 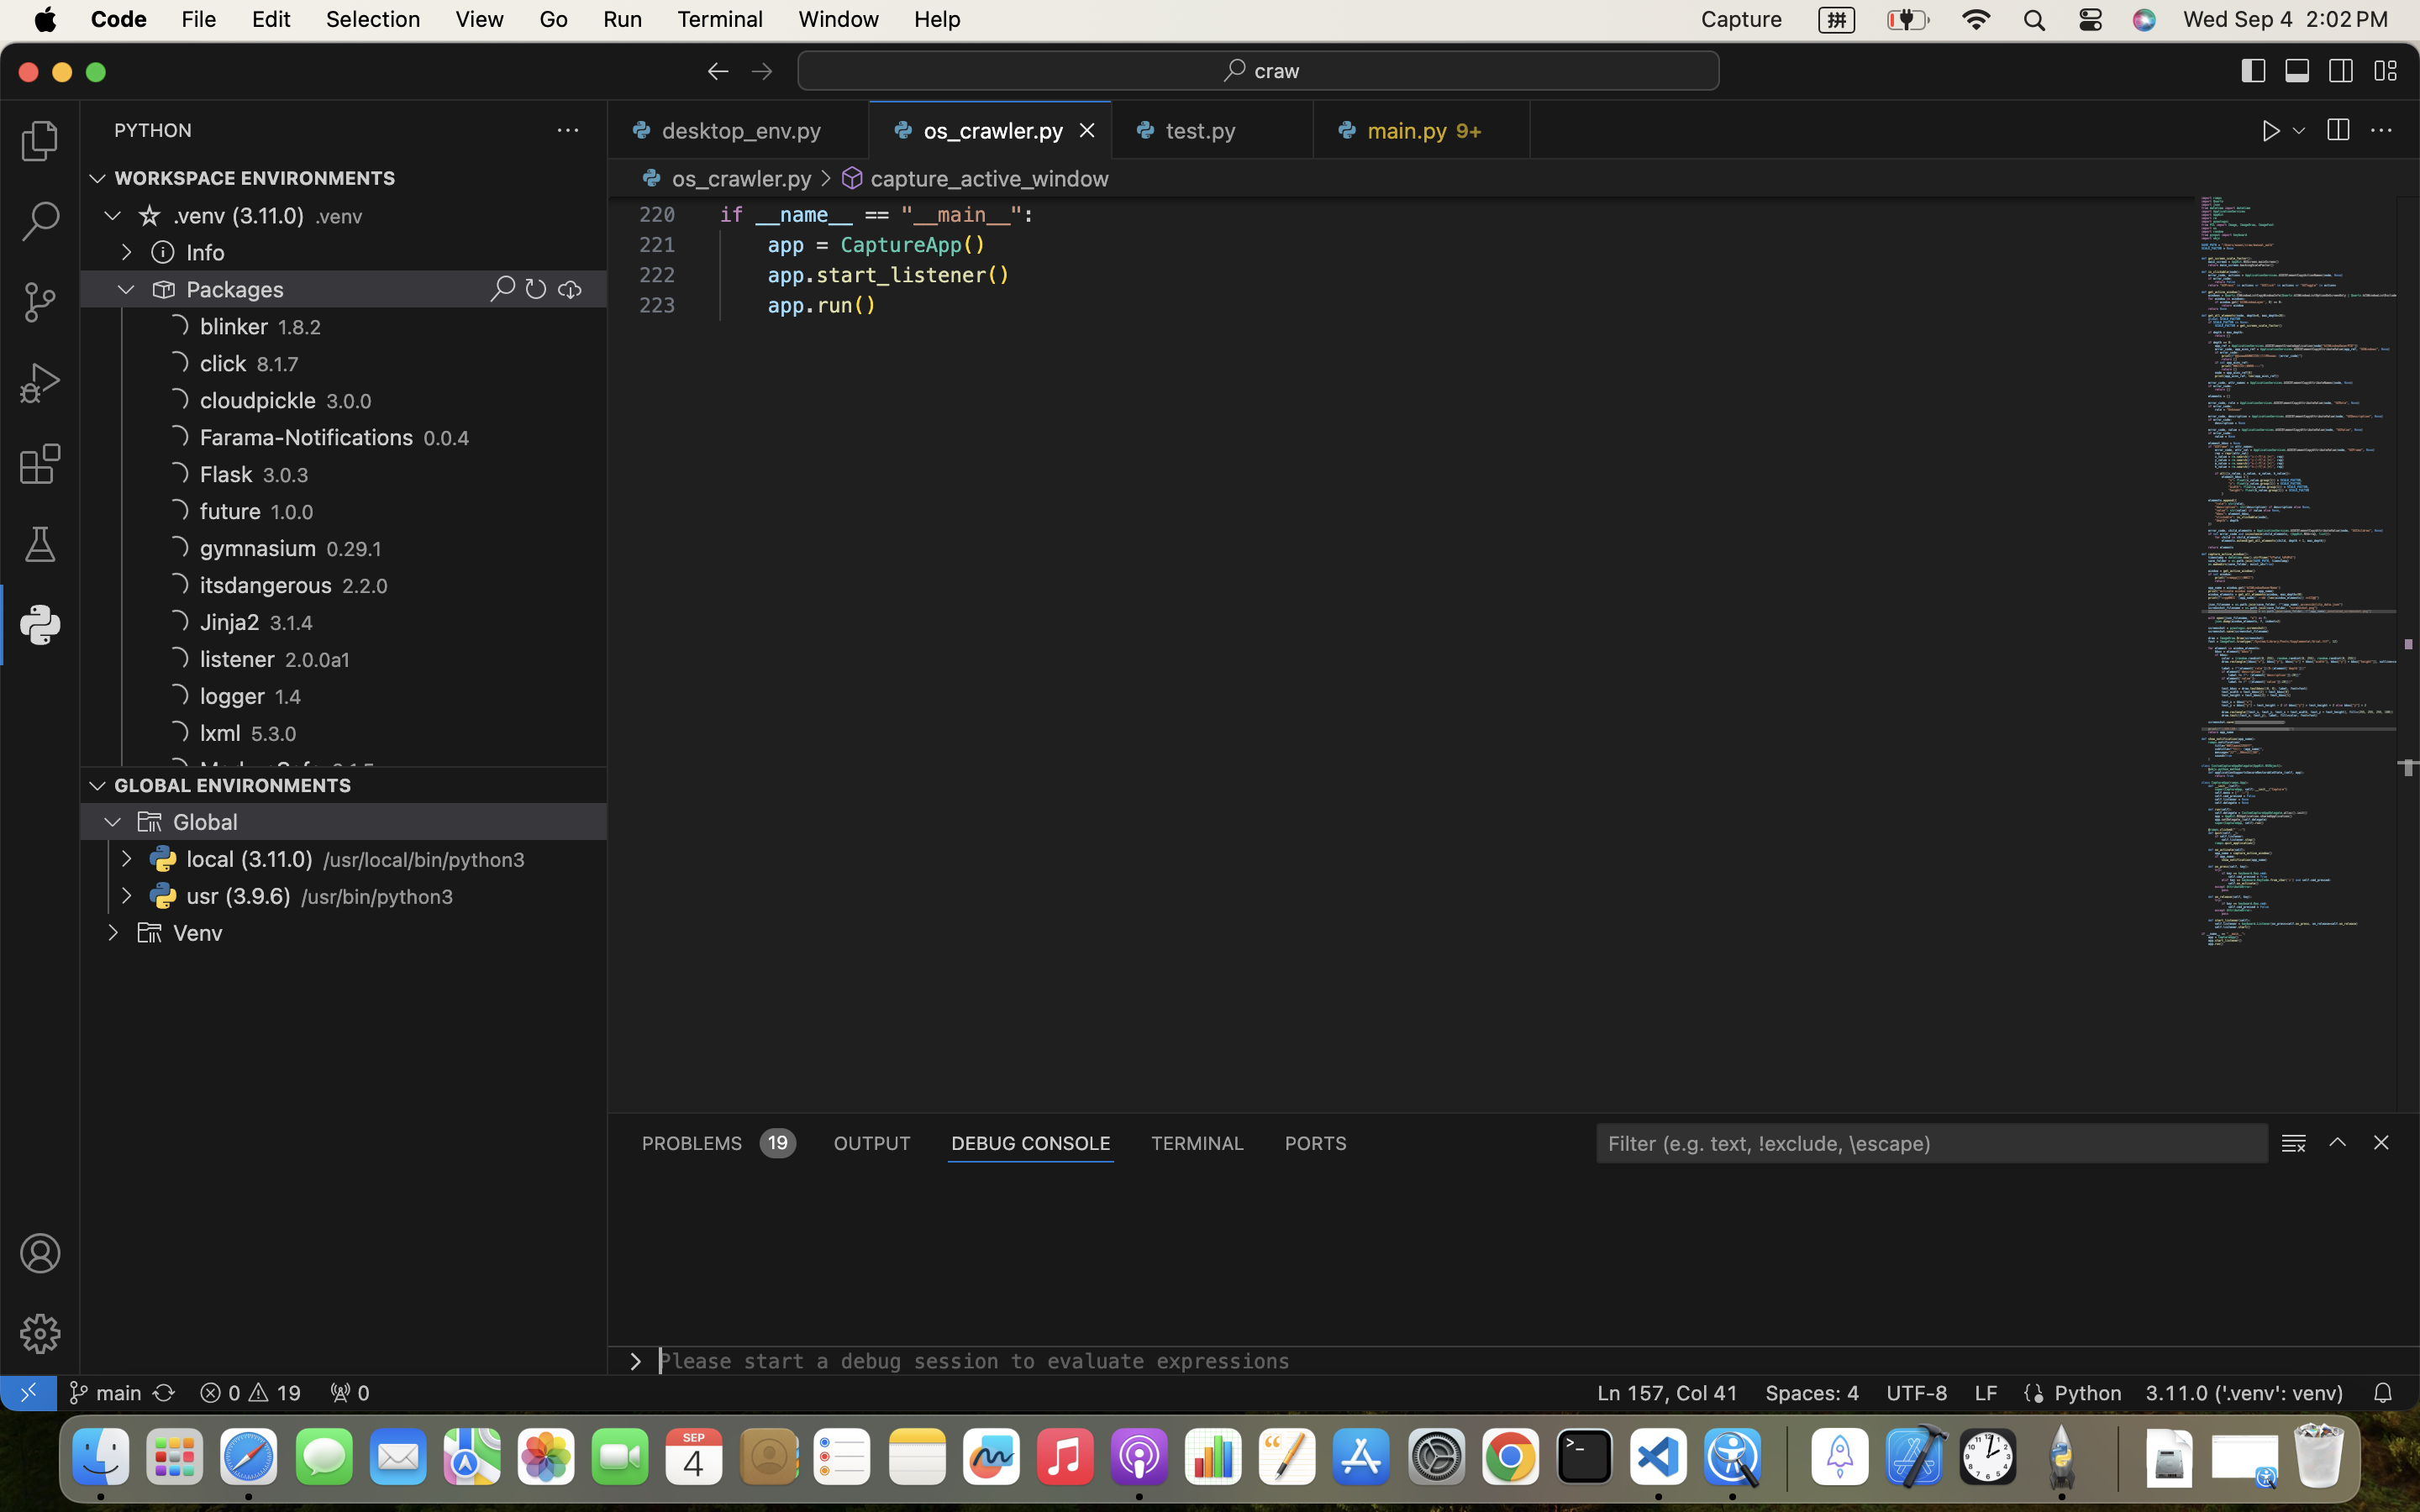 I want to click on .venv, so click(x=339, y=217).